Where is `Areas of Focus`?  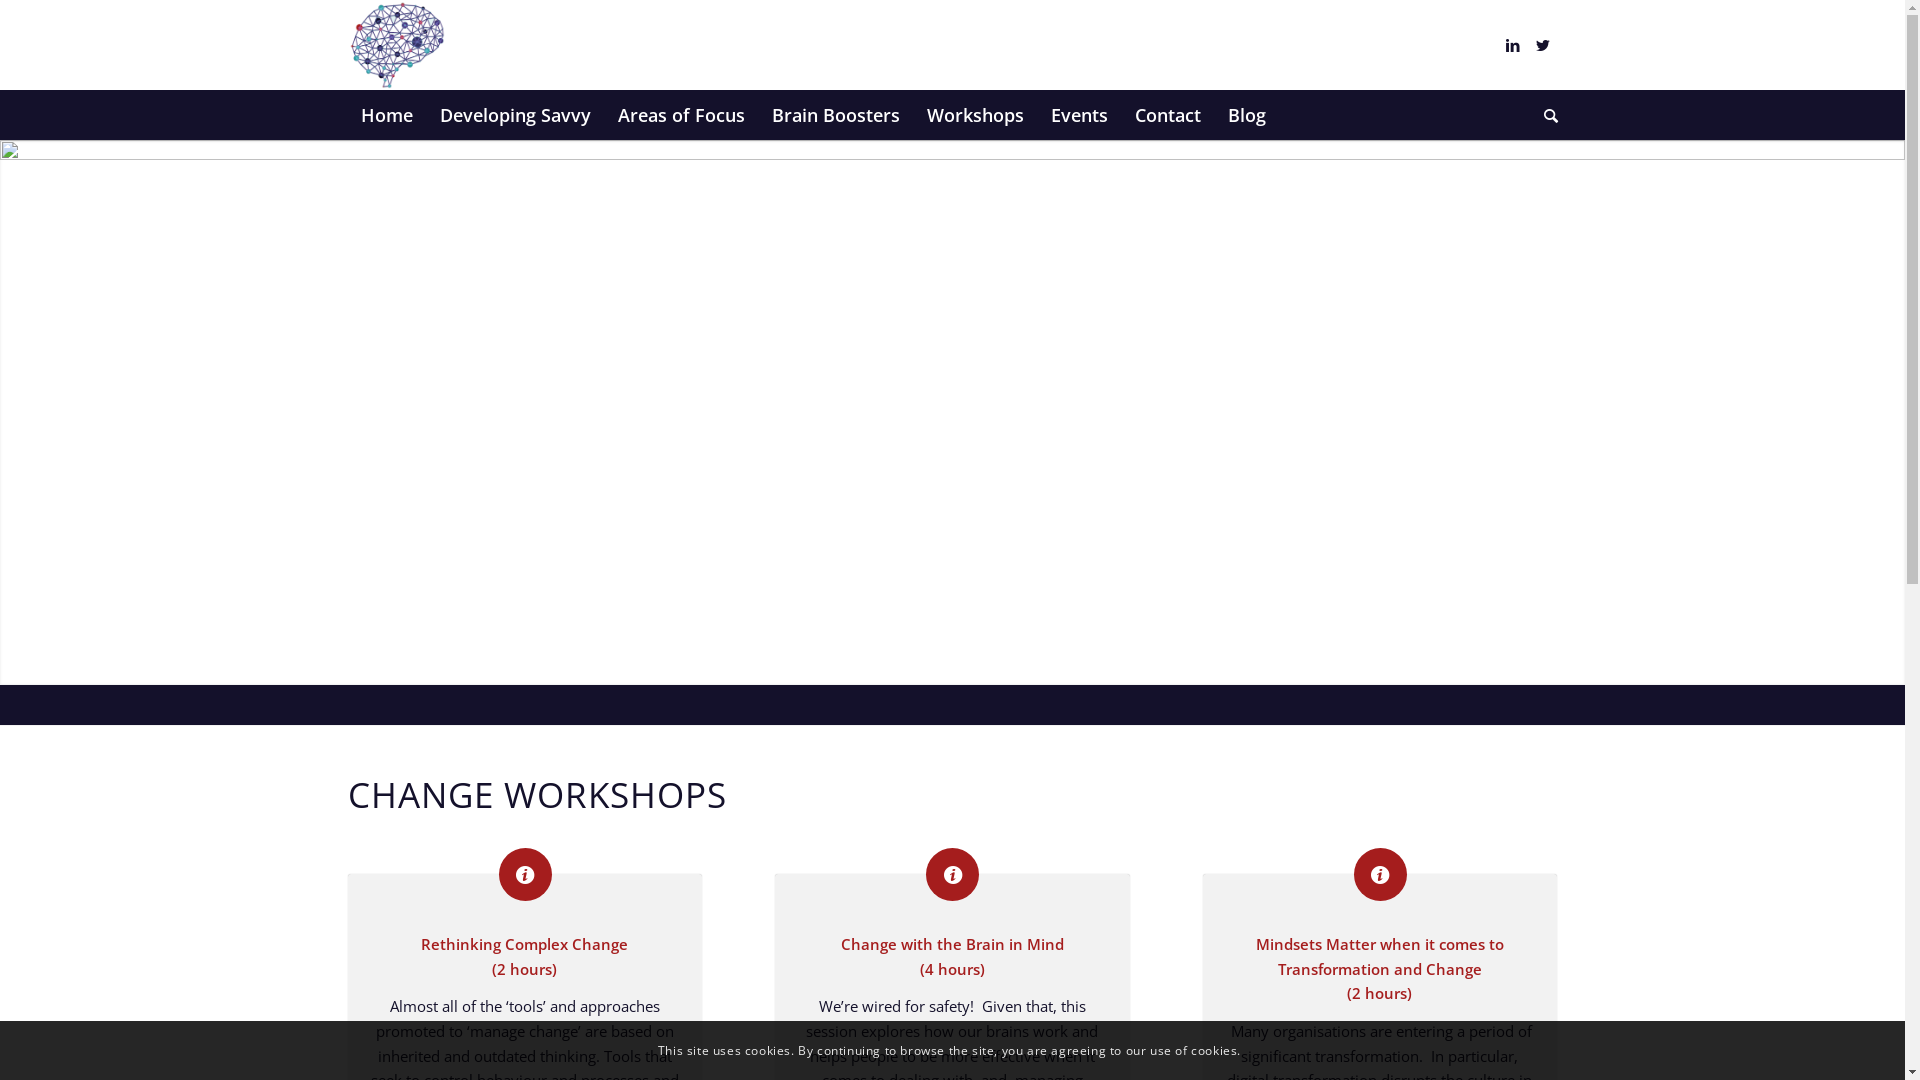
Areas of Focus is located at coordinates (681, 115).